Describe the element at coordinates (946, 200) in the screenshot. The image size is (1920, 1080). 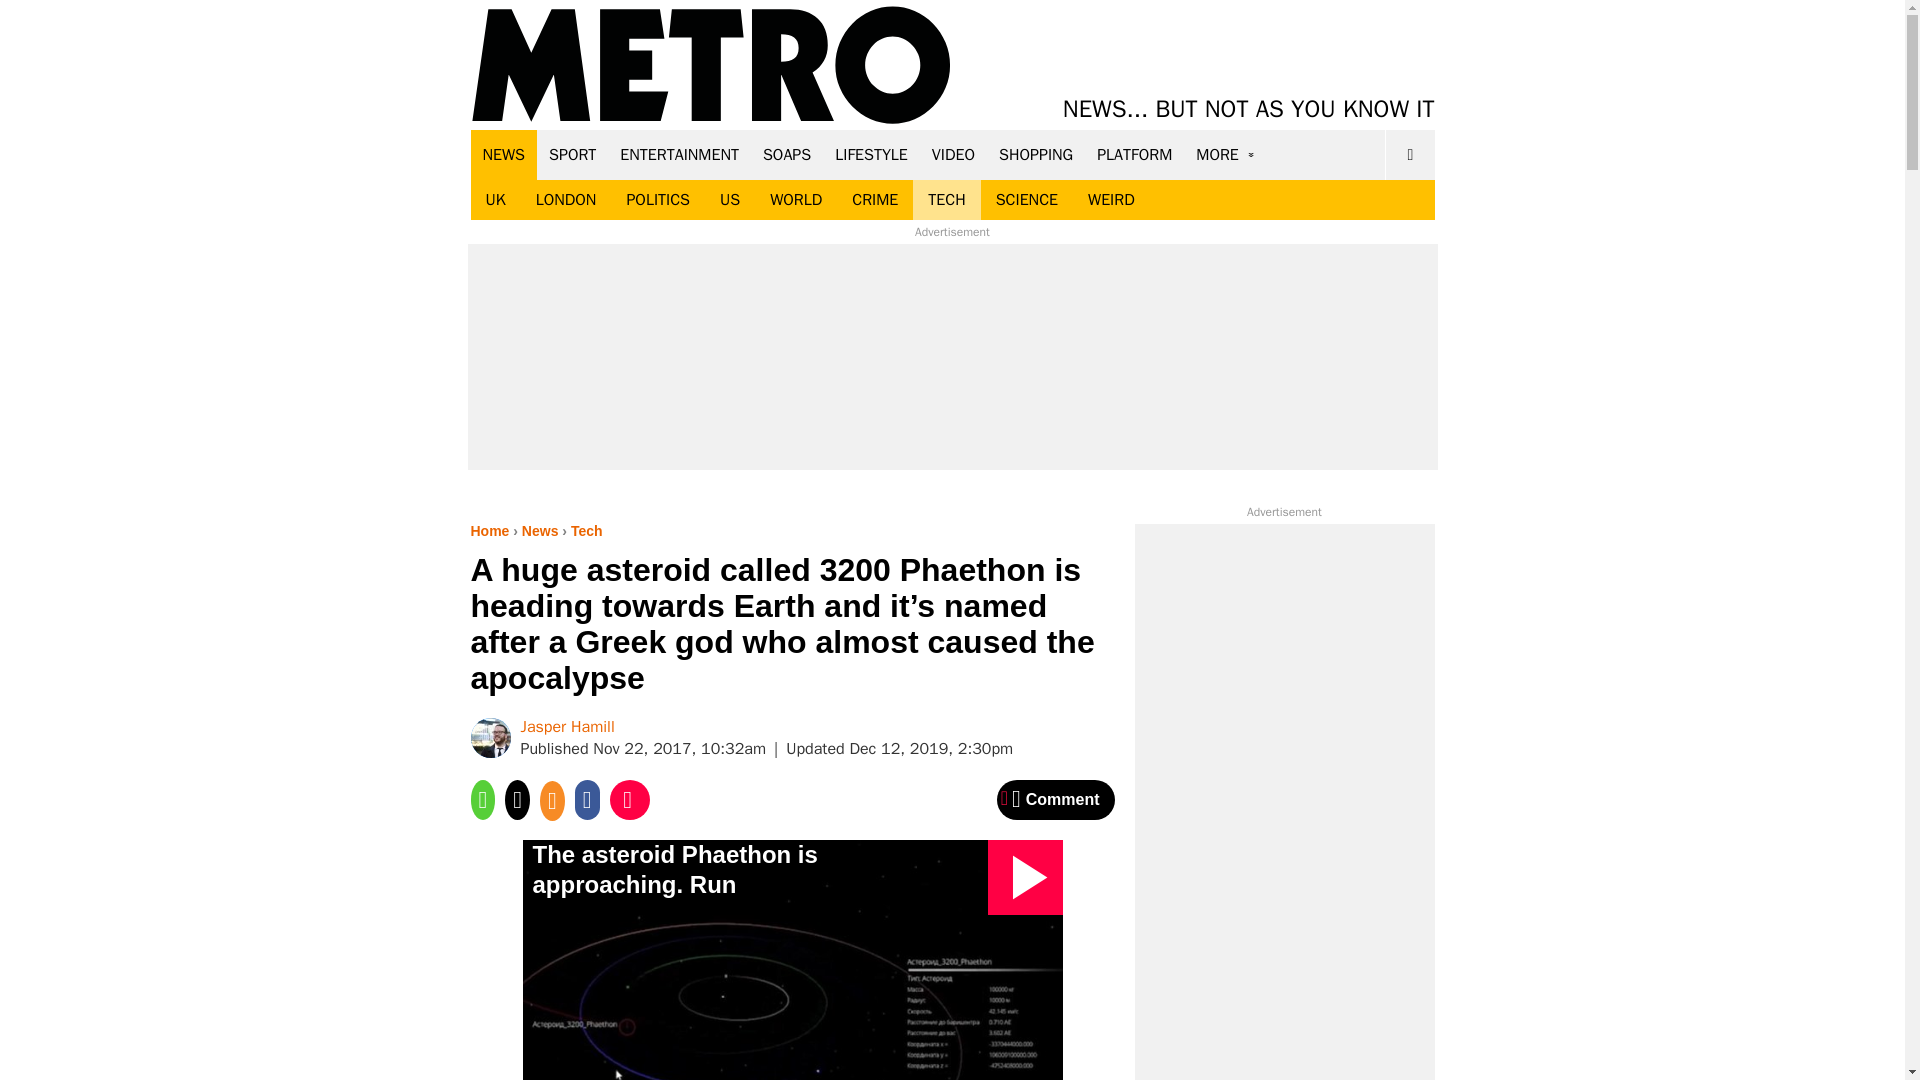
I see `TECH` at that location.